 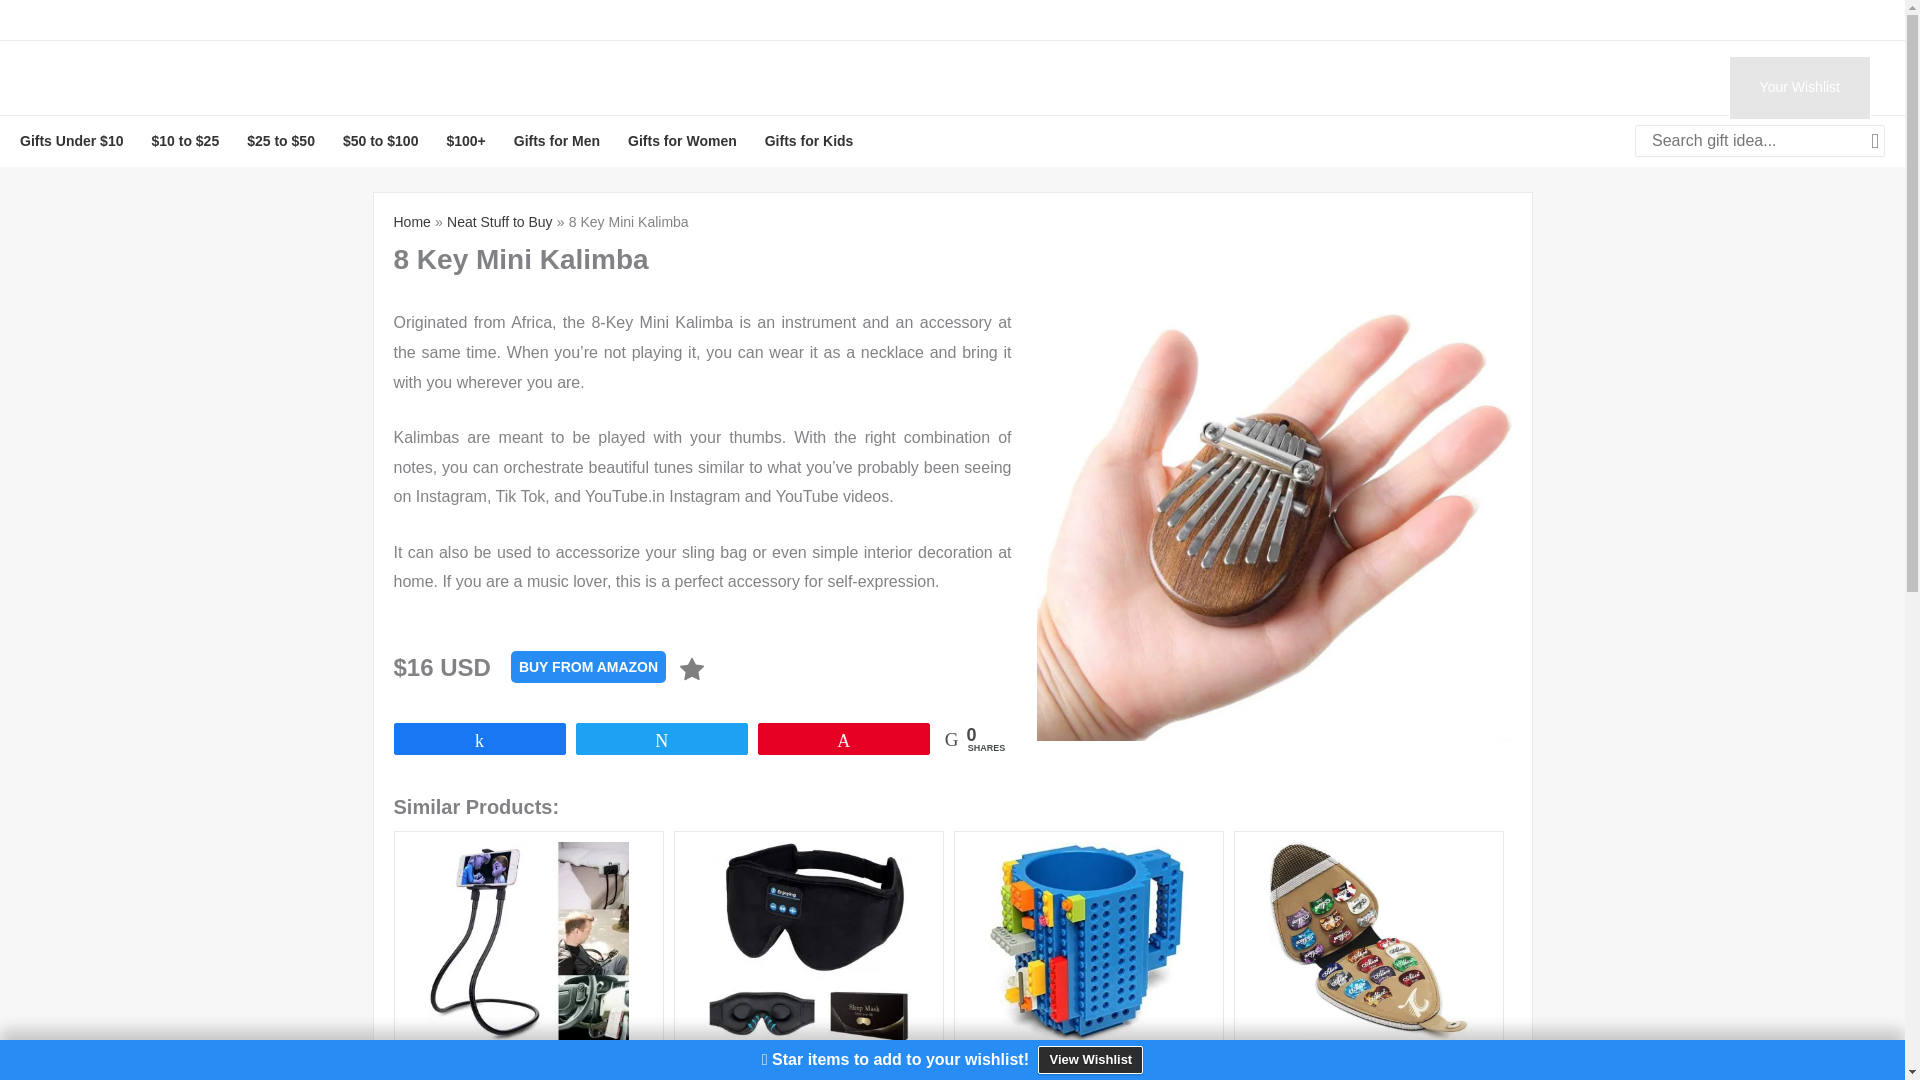 I want to click on Gift Ideas, so click(x=1259, y=88).